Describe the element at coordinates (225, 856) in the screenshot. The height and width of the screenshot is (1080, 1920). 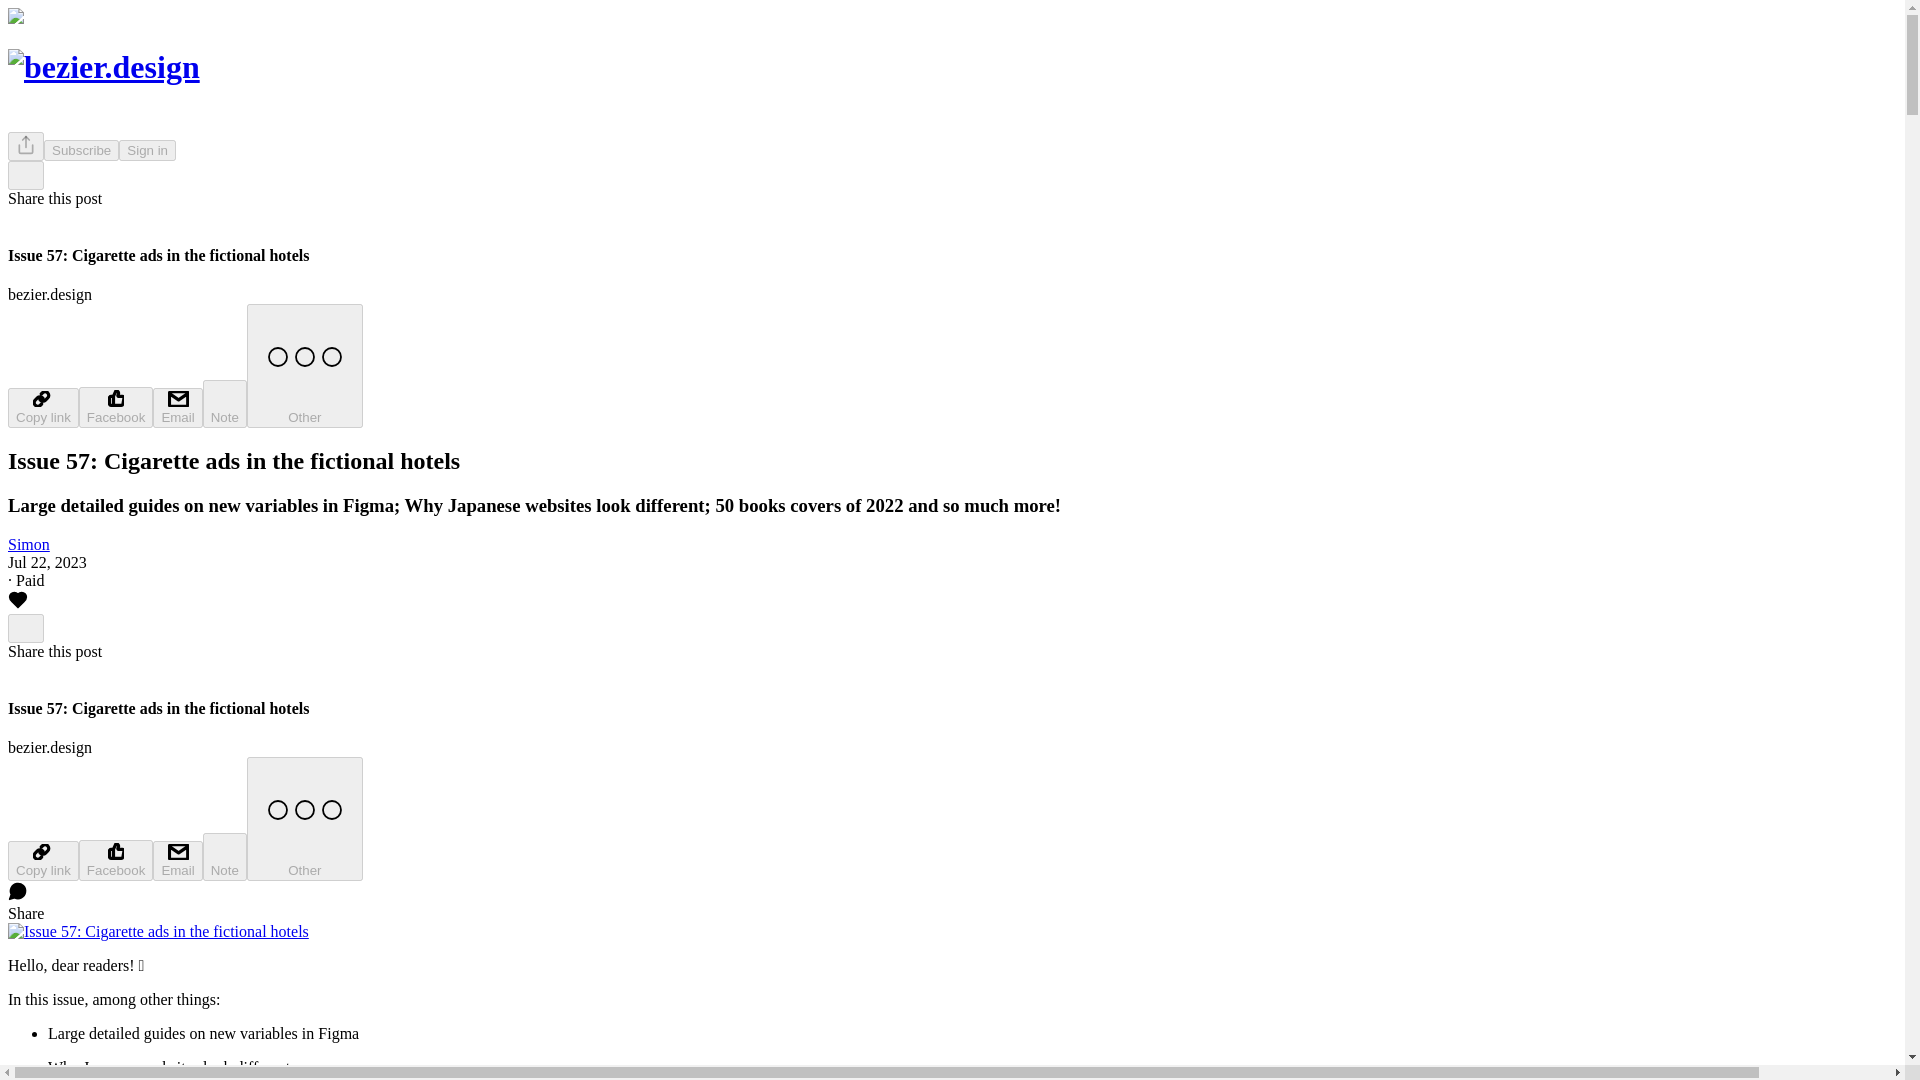
I see `Note` at that location.